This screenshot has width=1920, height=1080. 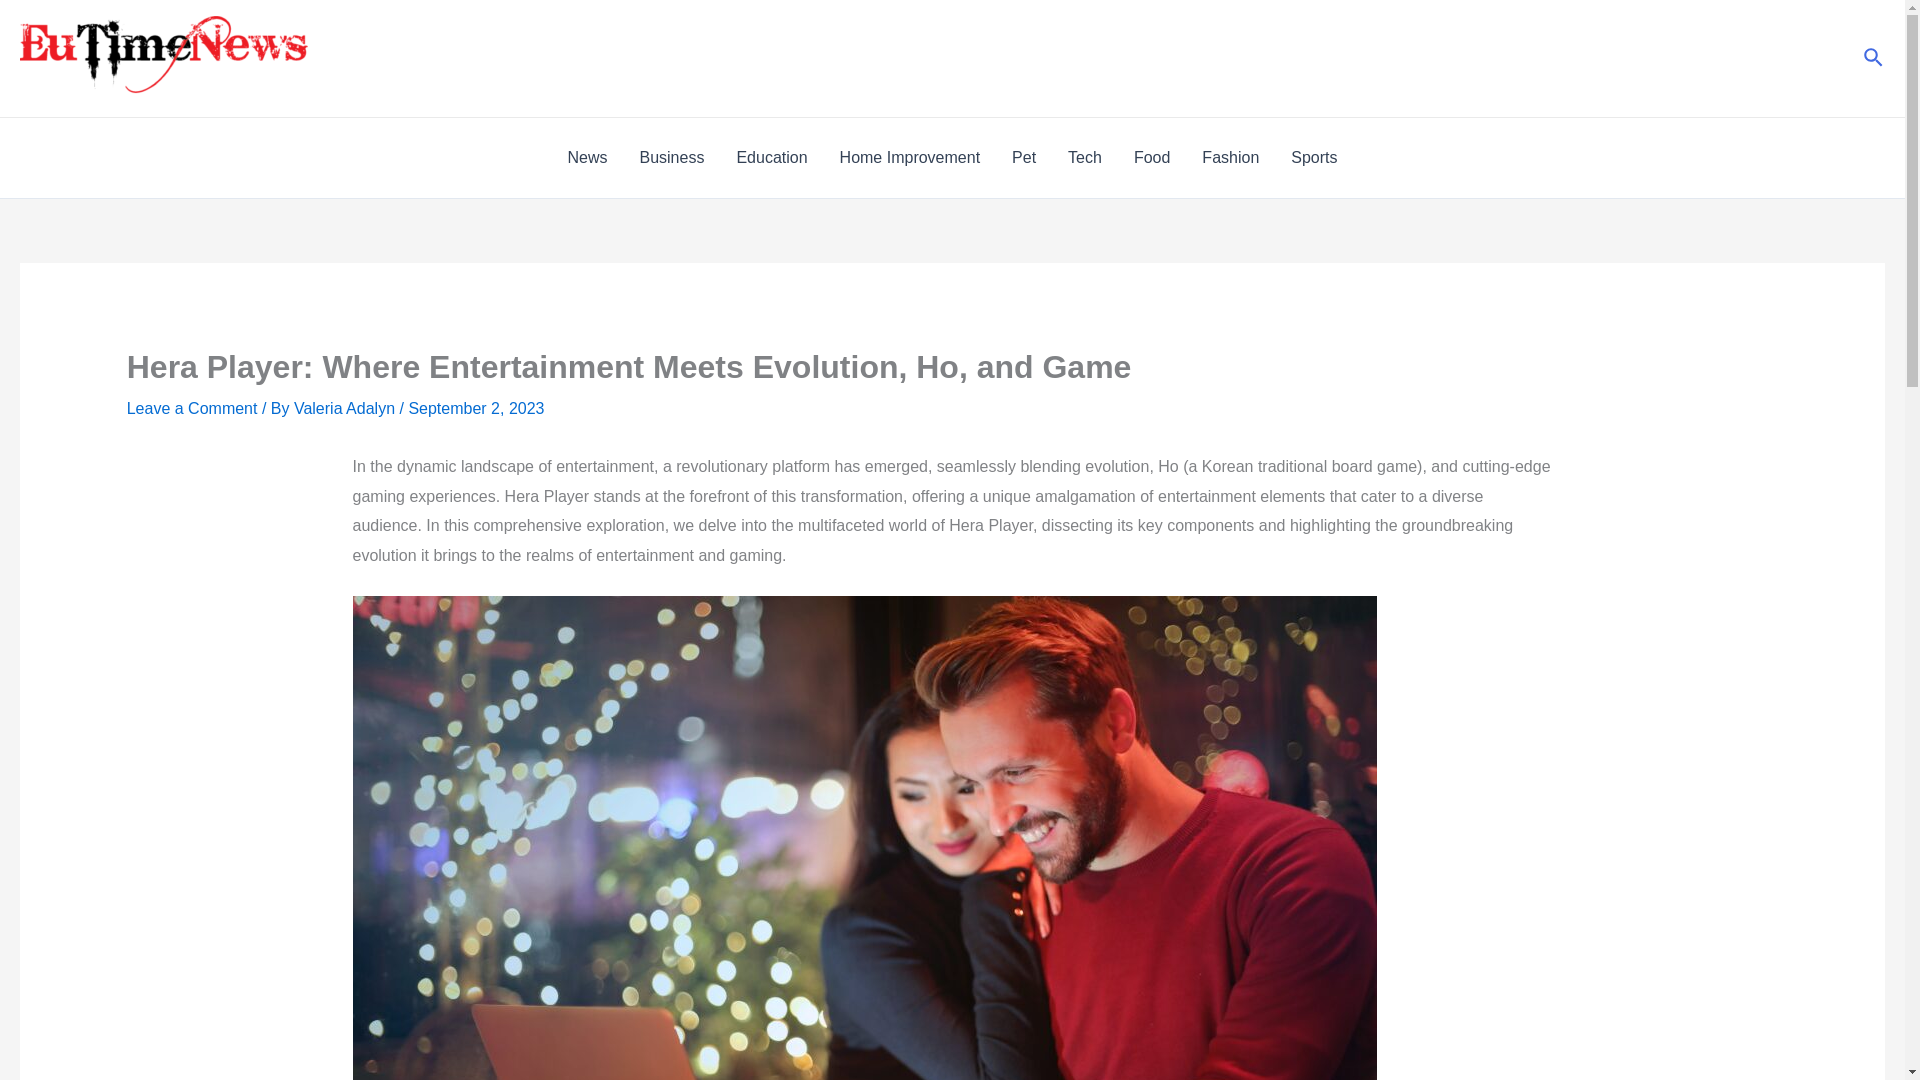 What do you see at coordinates (346, 408) in the screenshot?
I see `Valeria Adalyn` at bounding box center [346, 408].